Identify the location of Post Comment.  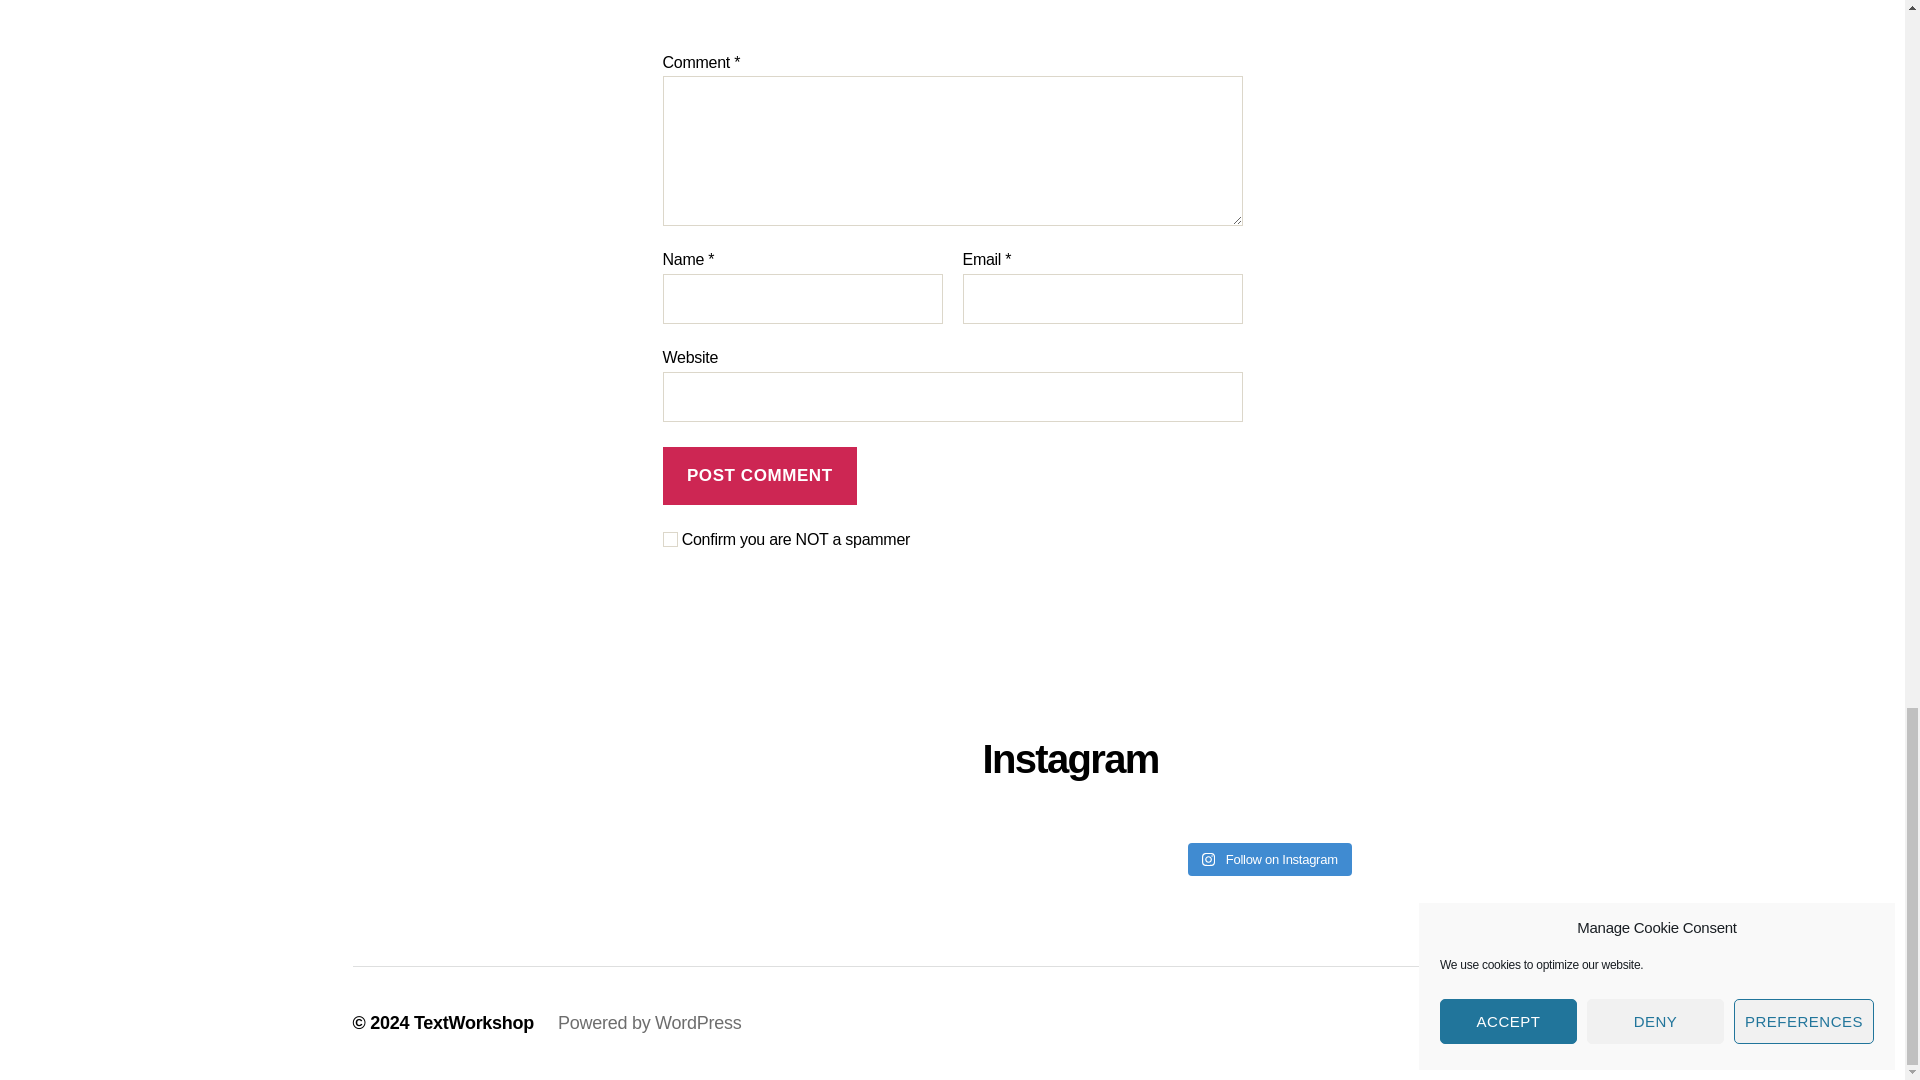
(759, 476).